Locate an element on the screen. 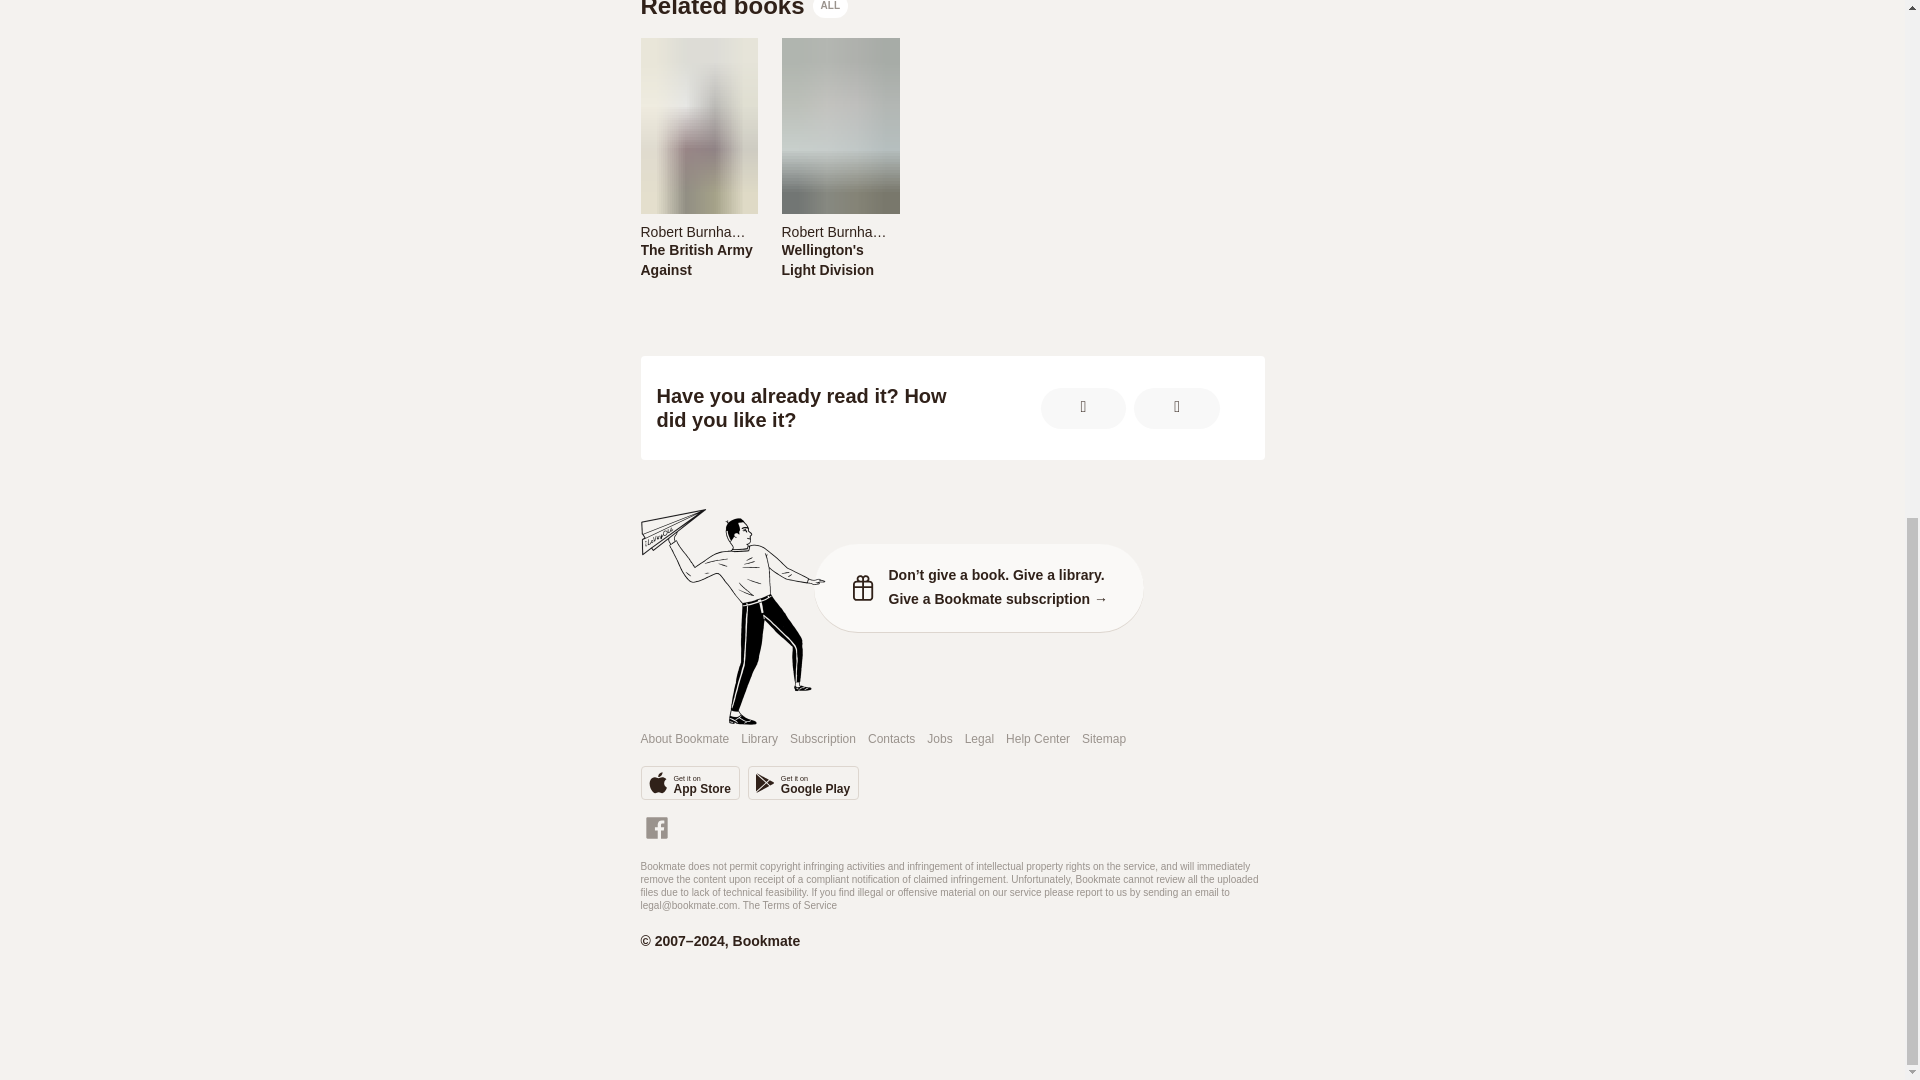 The height and width of the screenshot is (1080, 1920). Legal is located at coordinates (980, 740).